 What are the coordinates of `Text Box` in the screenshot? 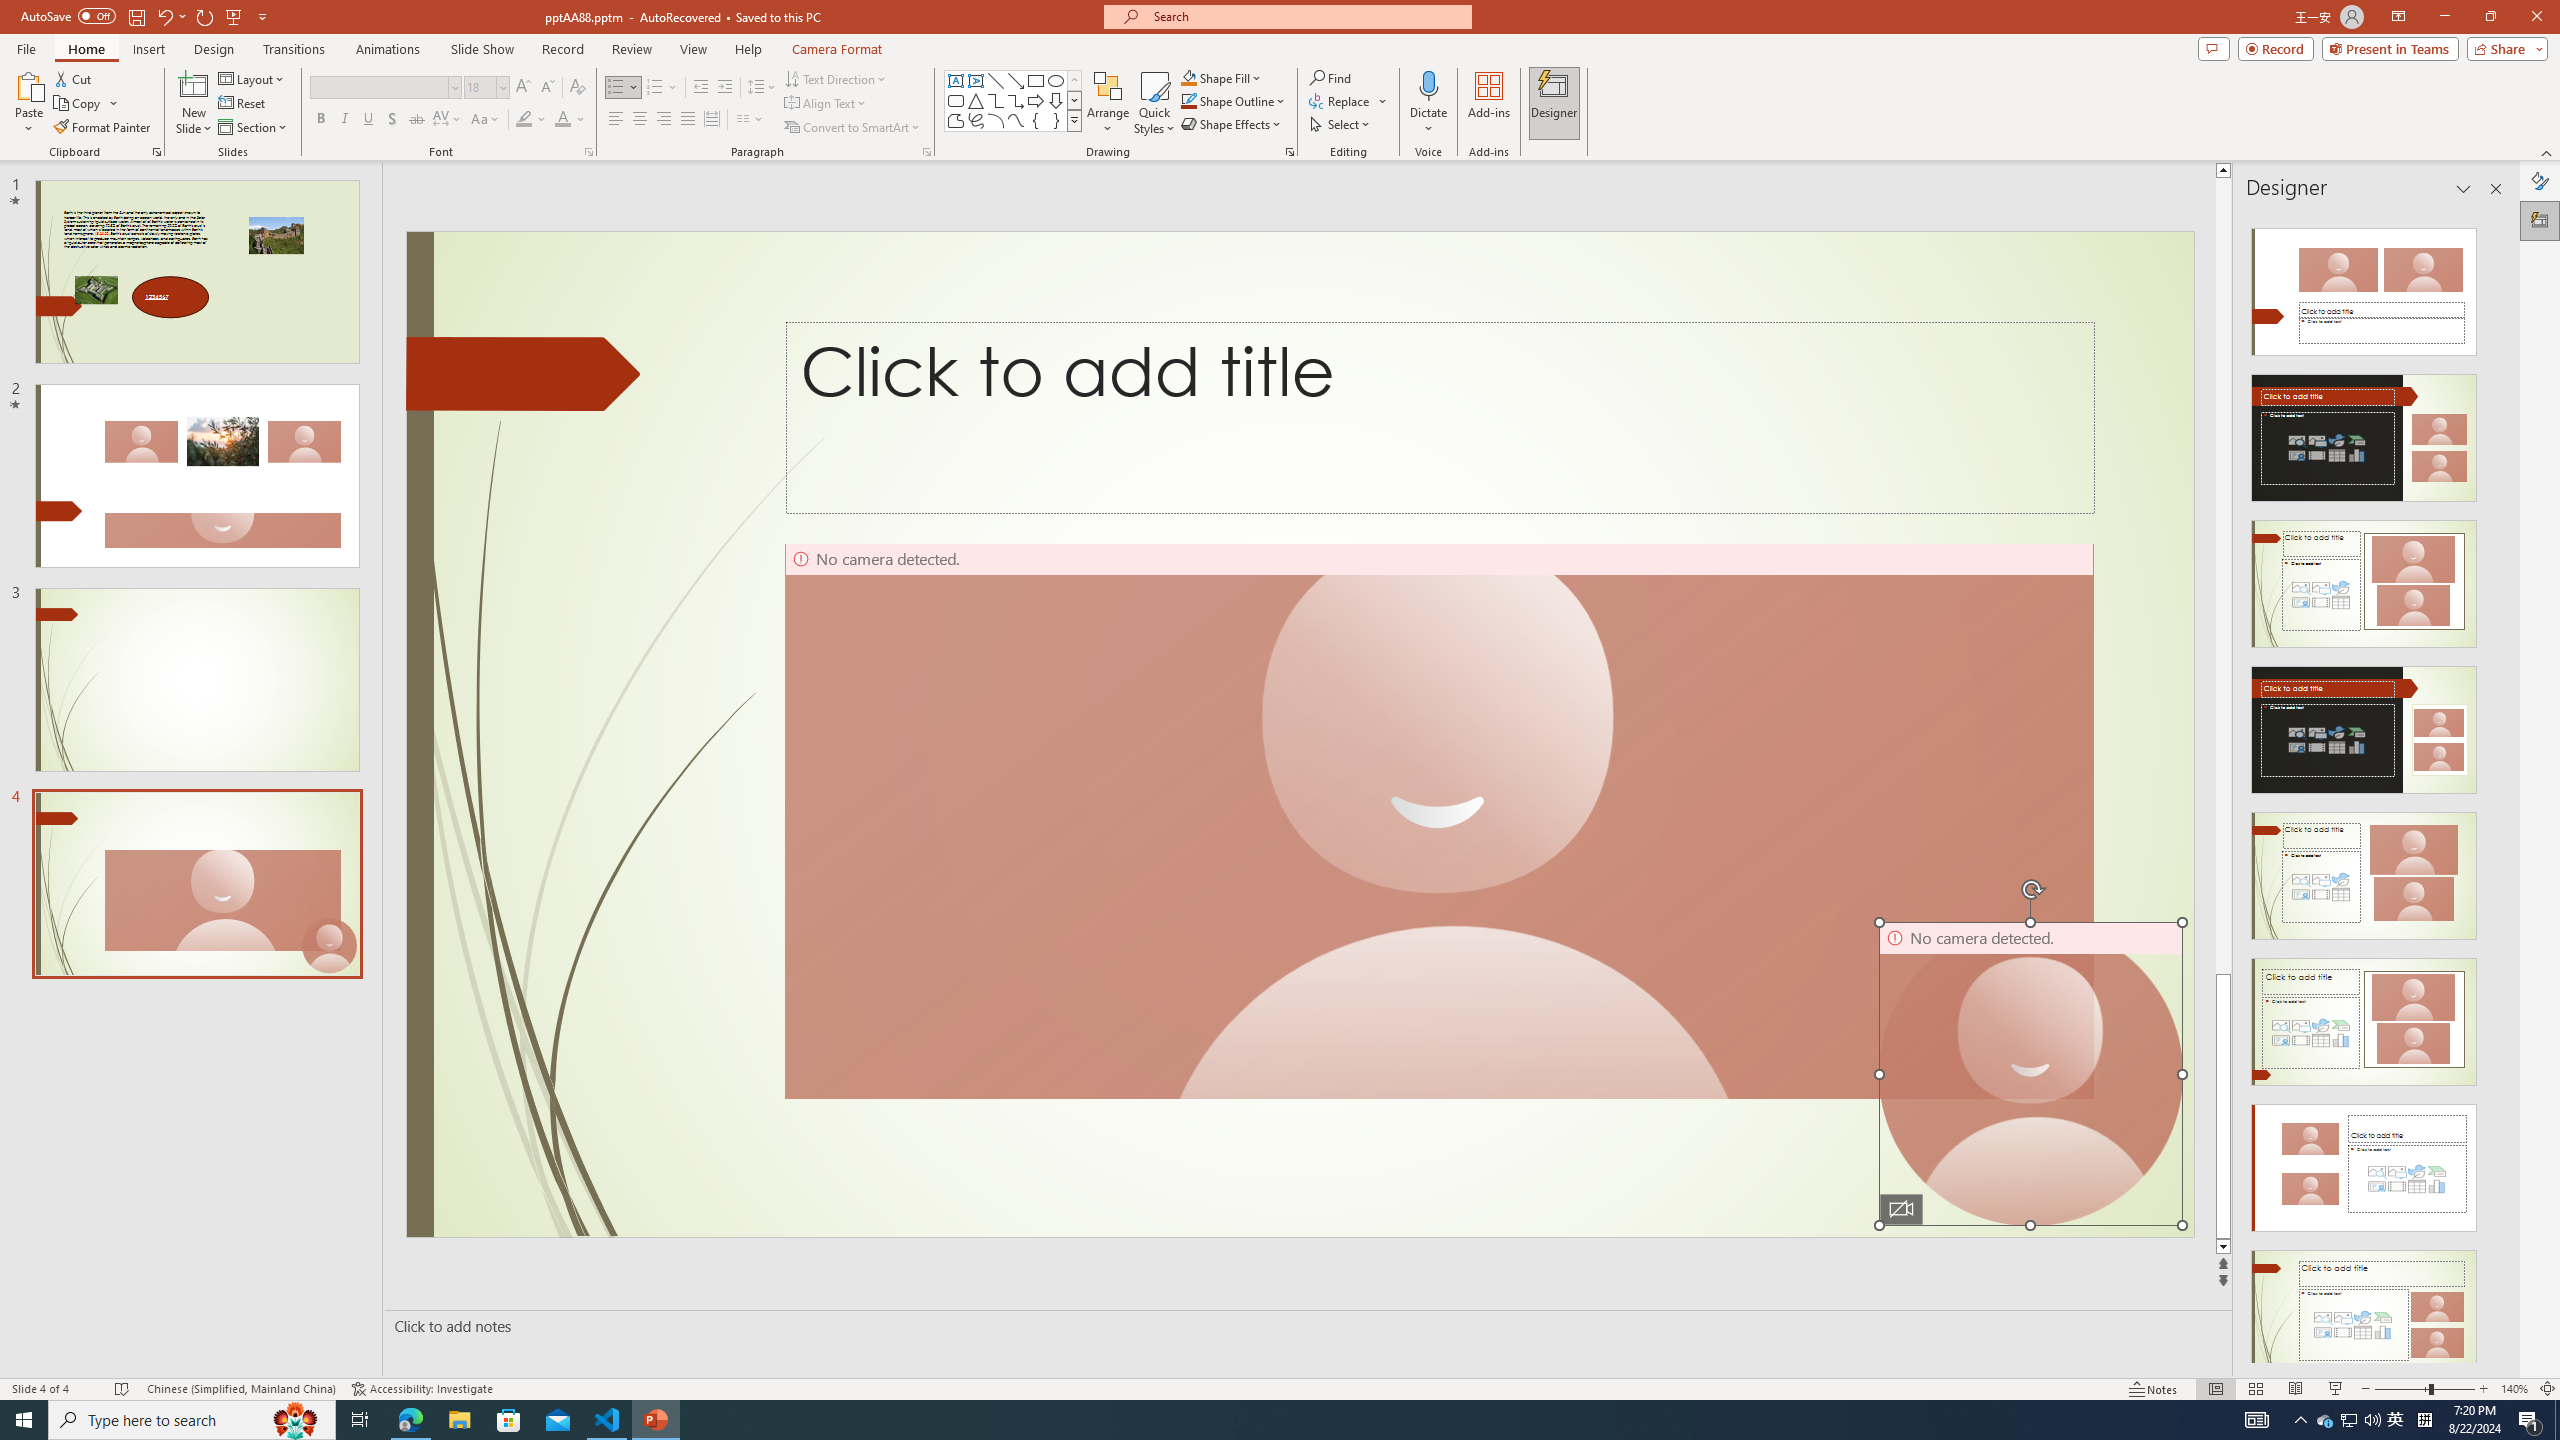 It's located at (956, 80).